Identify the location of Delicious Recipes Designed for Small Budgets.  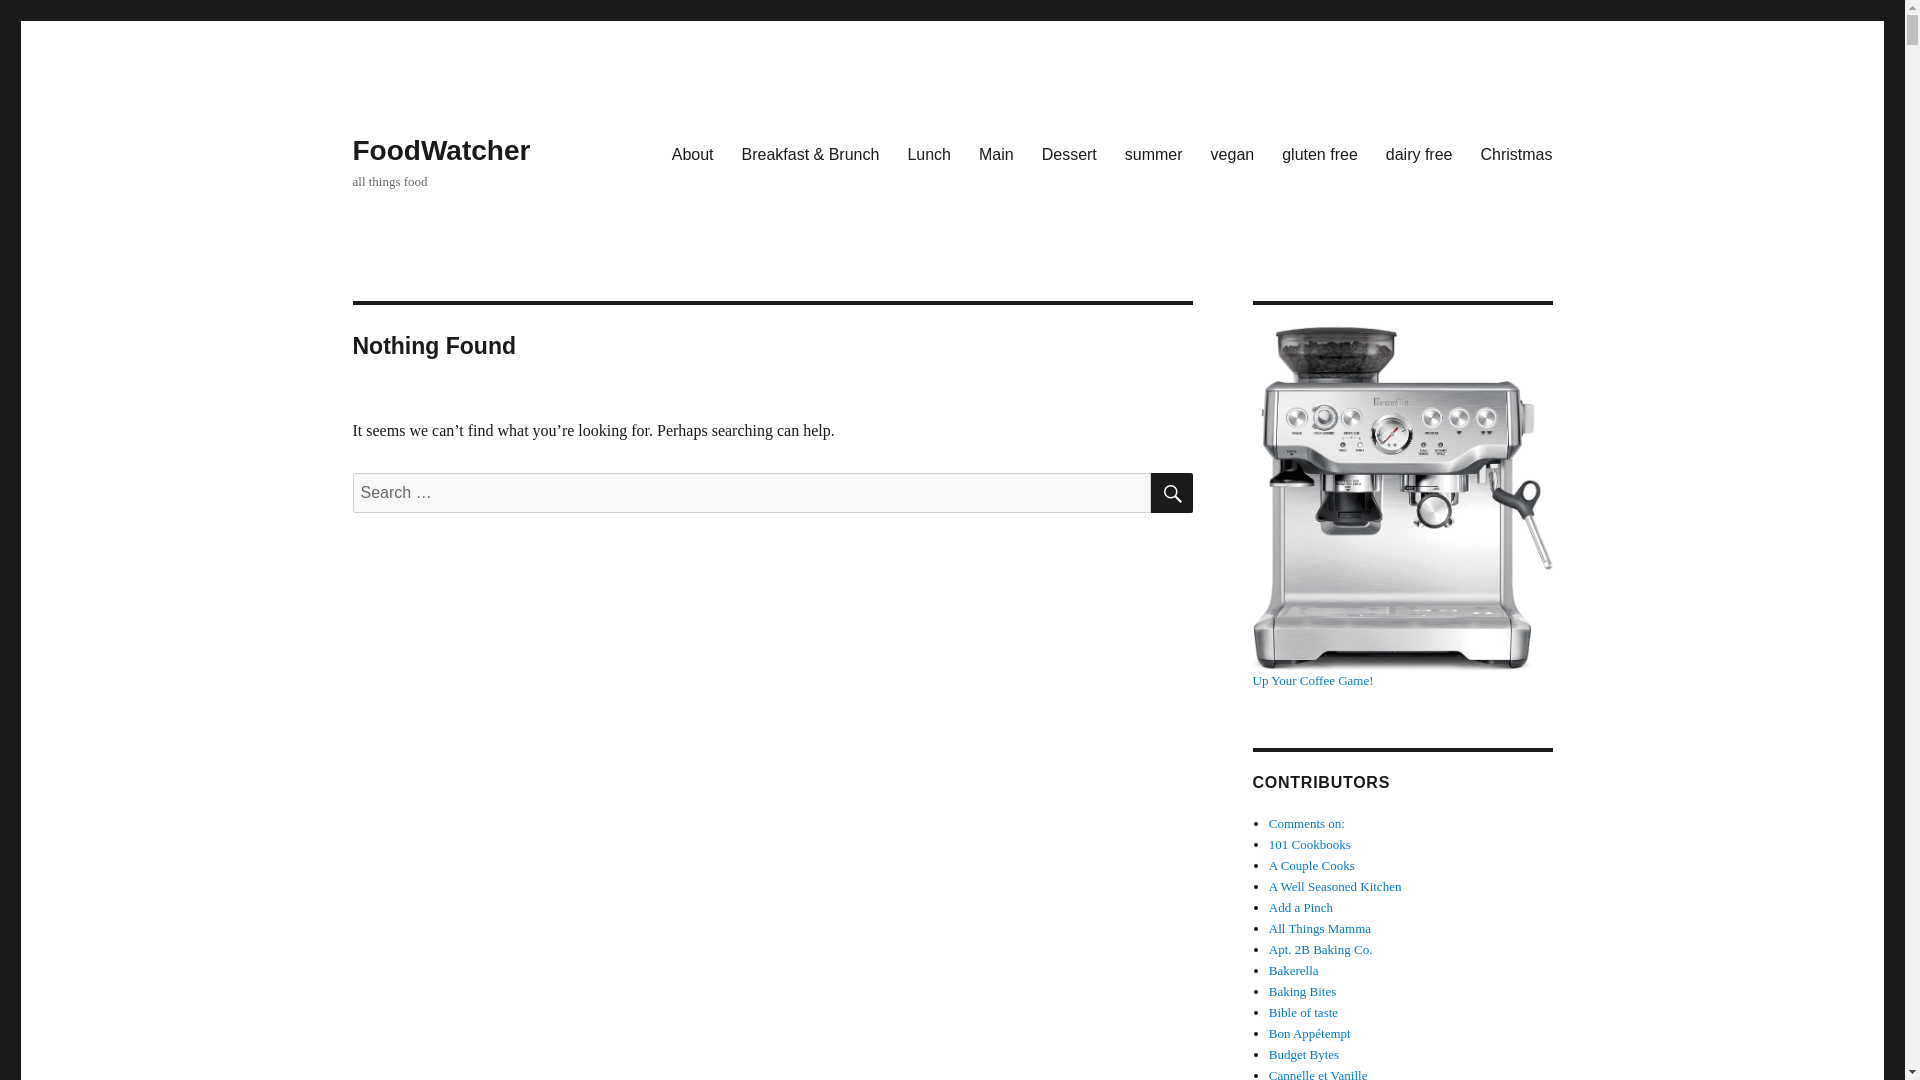
(1304, 1054).